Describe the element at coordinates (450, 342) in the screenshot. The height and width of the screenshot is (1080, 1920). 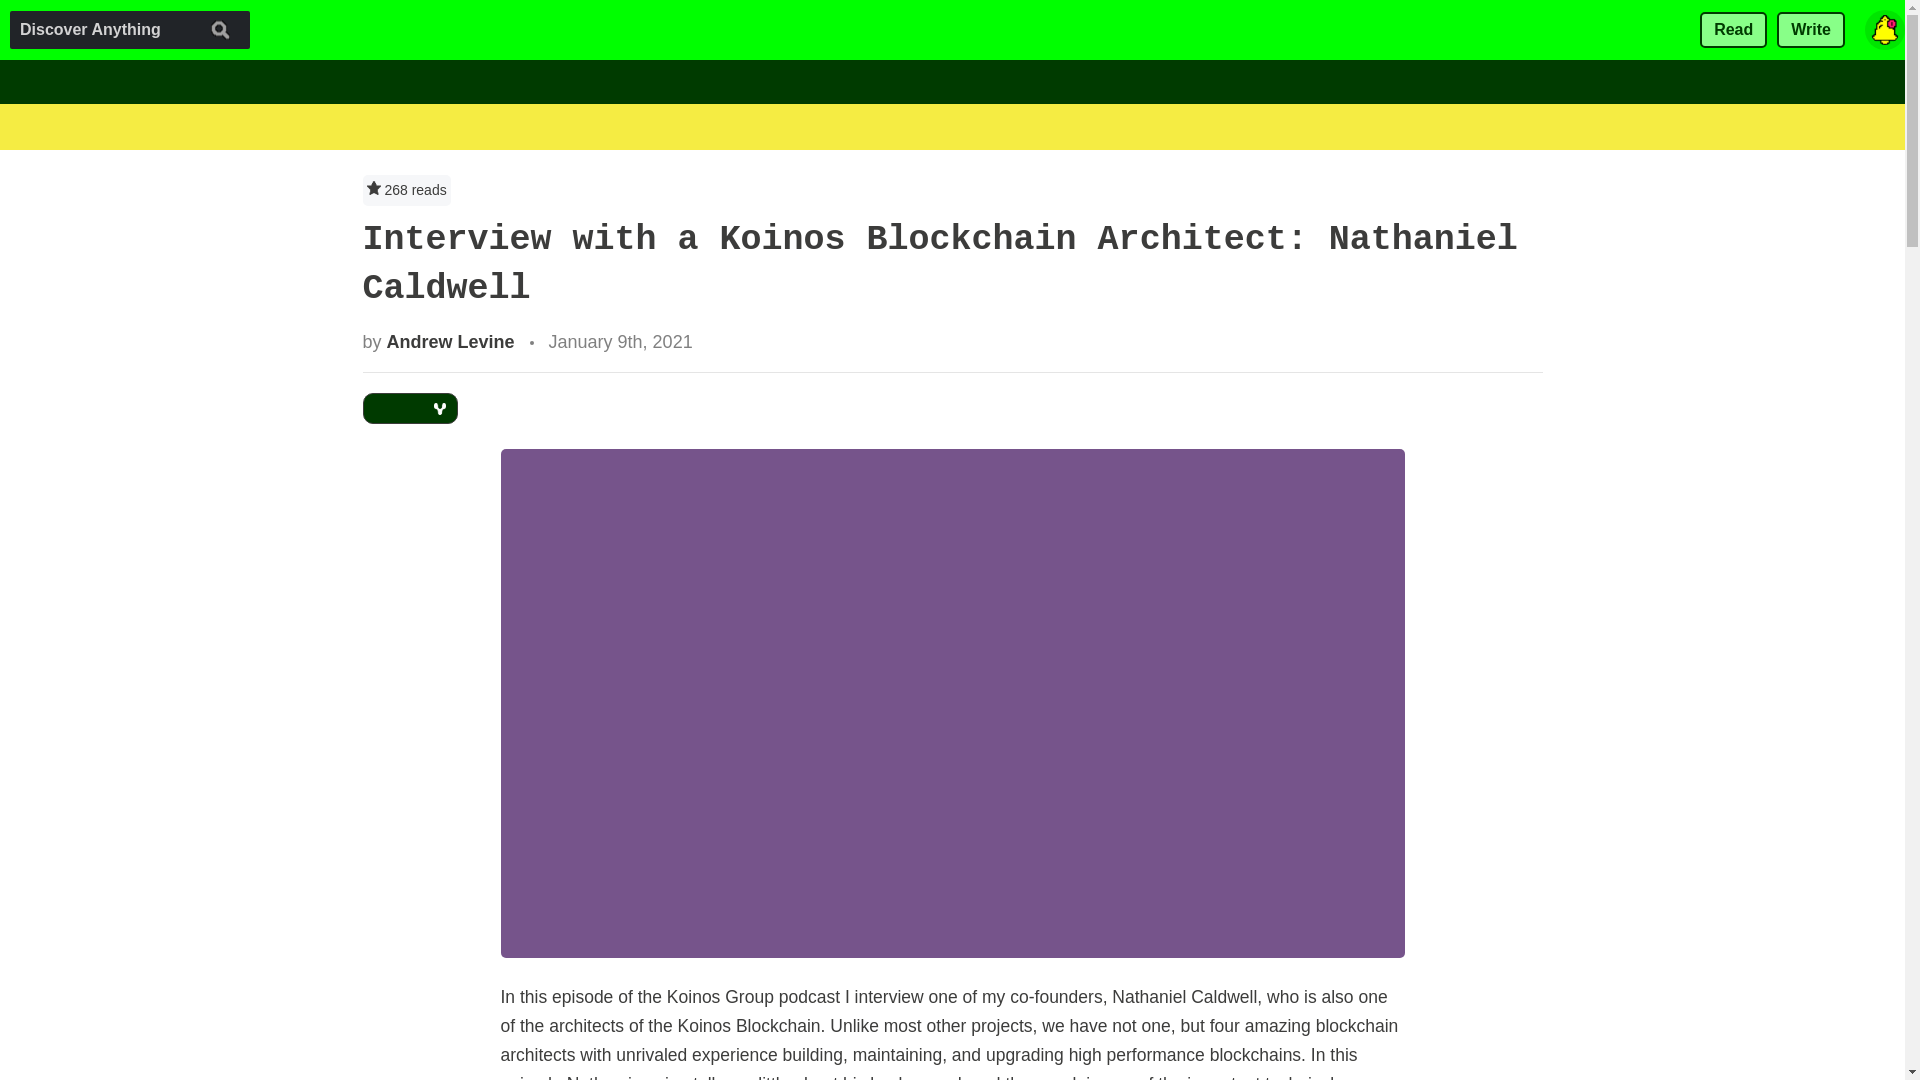
I see `Andrew Levine` at that location.